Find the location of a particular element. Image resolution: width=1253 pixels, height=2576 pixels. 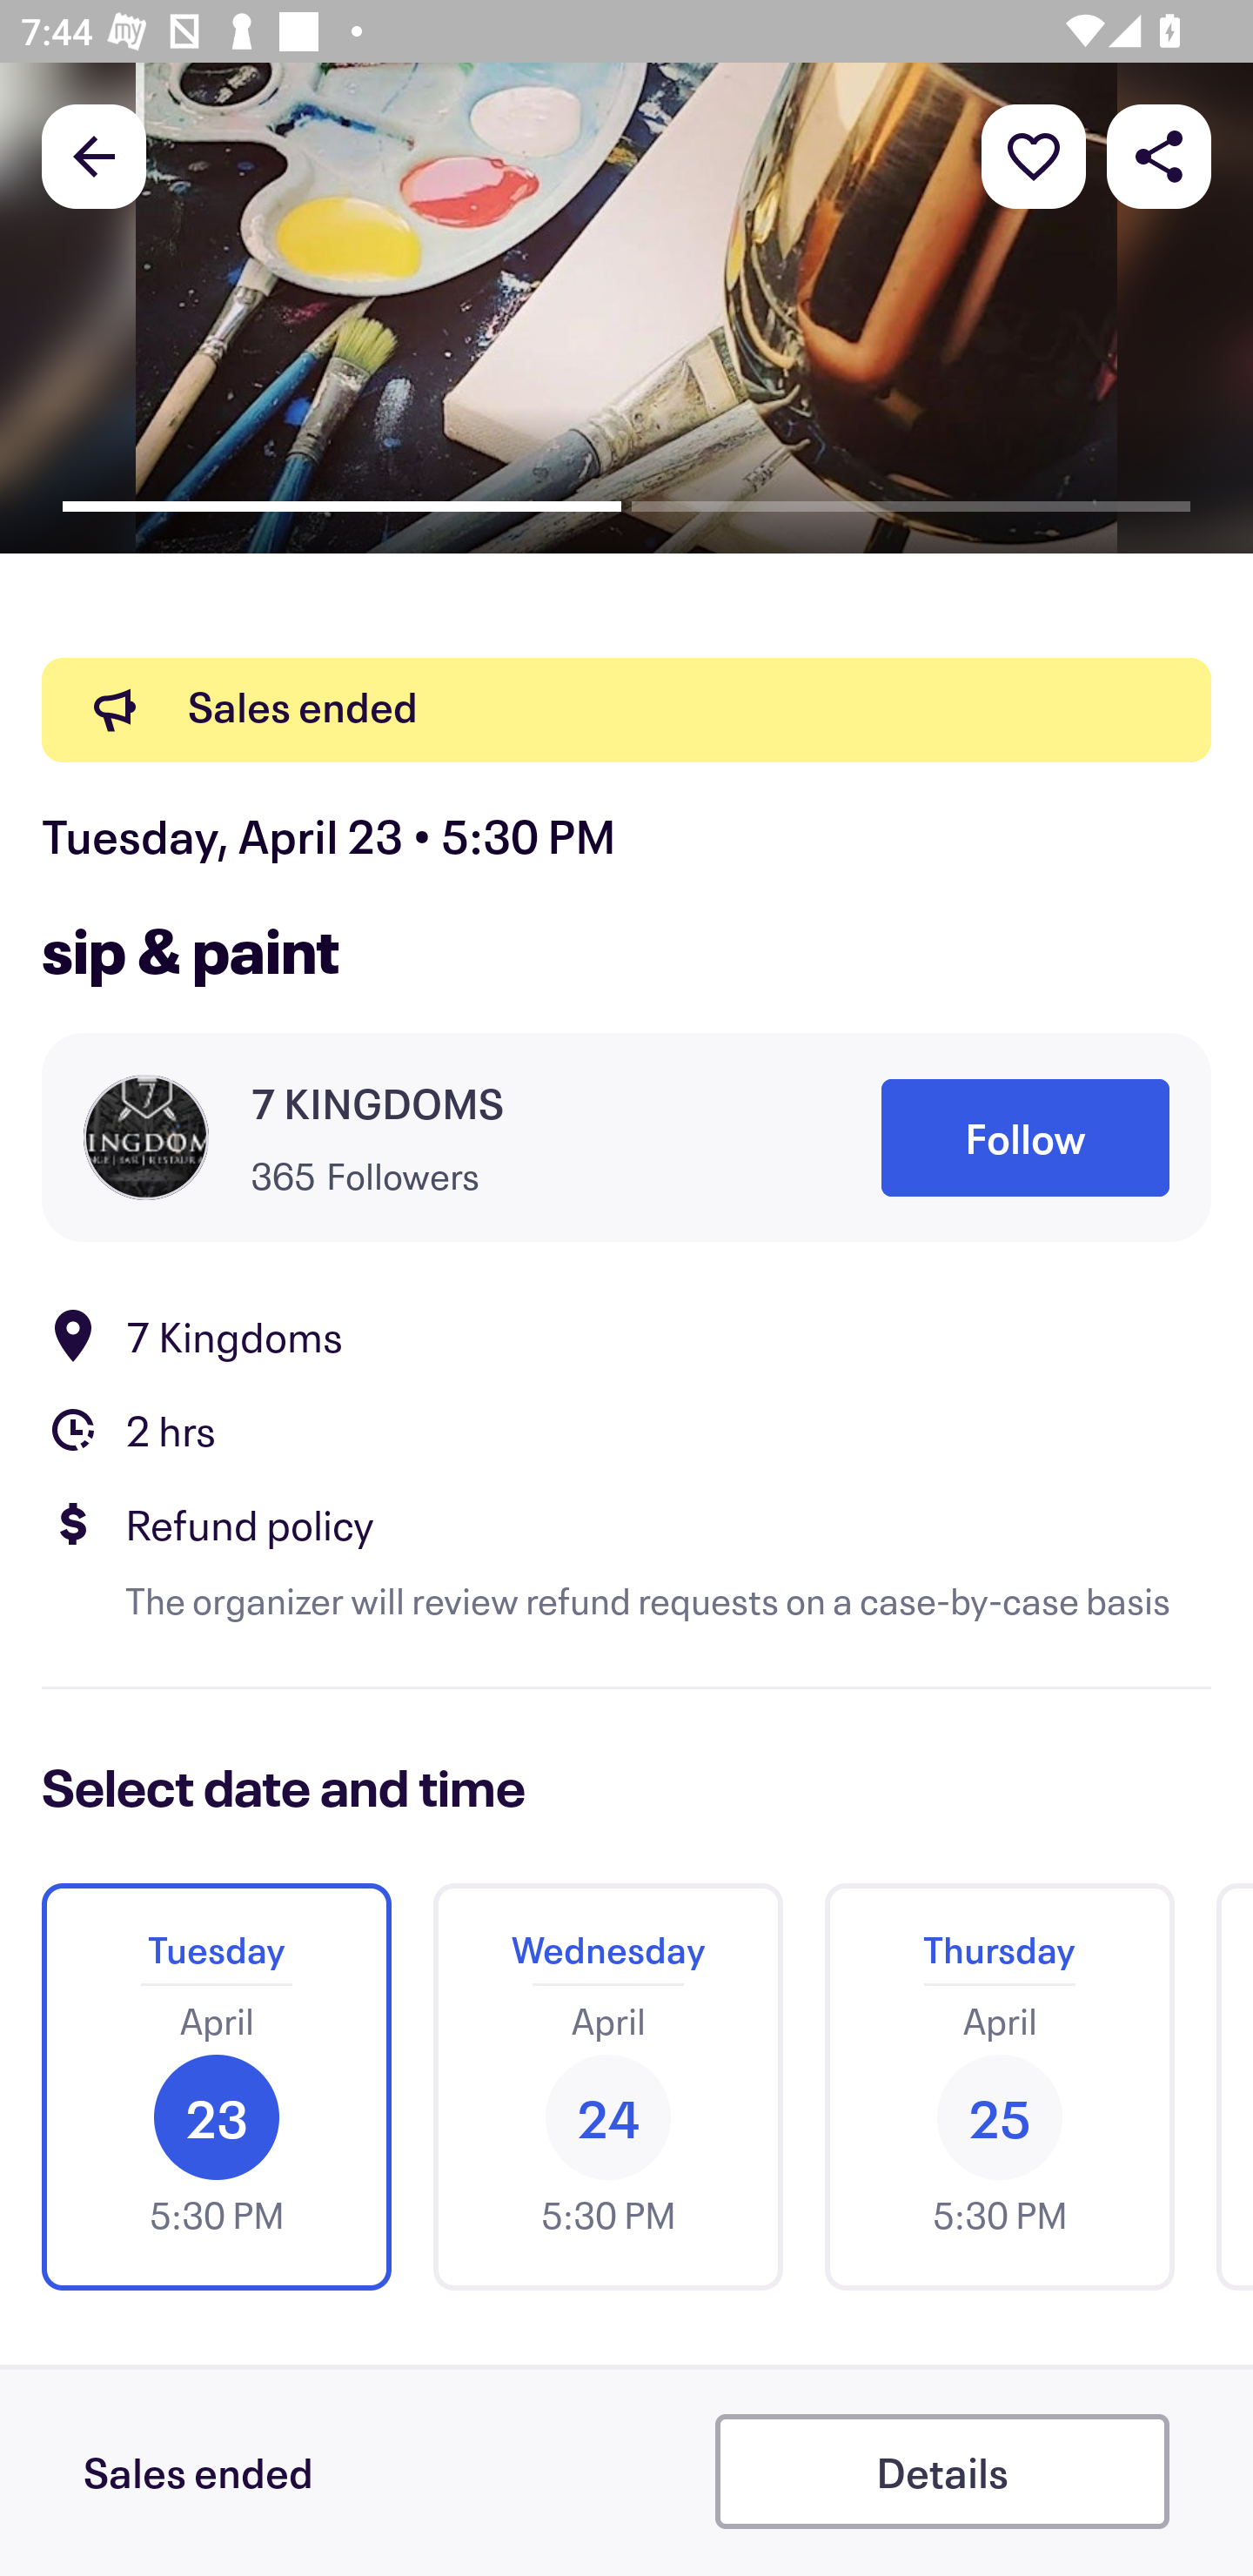

Location 7 Kingdoms is located at coordinates (626, 1335).